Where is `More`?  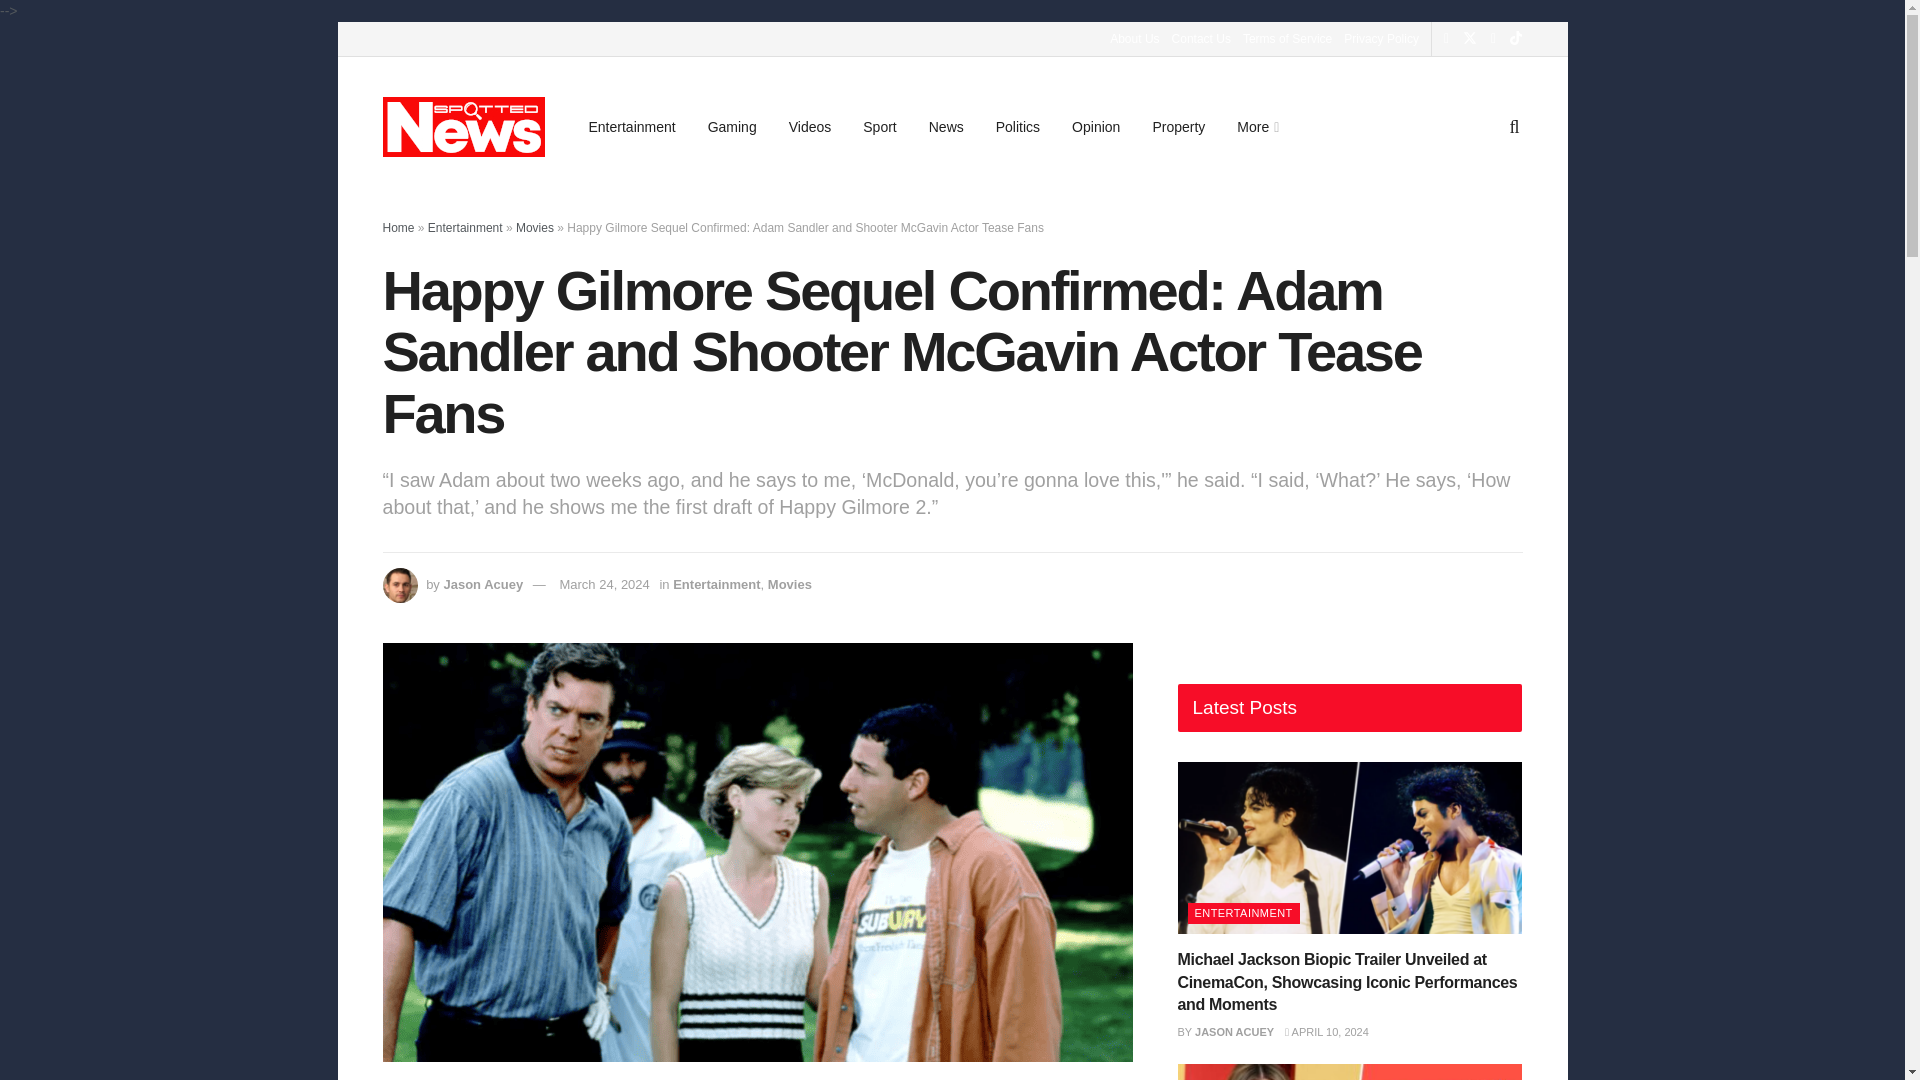
More is located at coordinates (1256, 126).